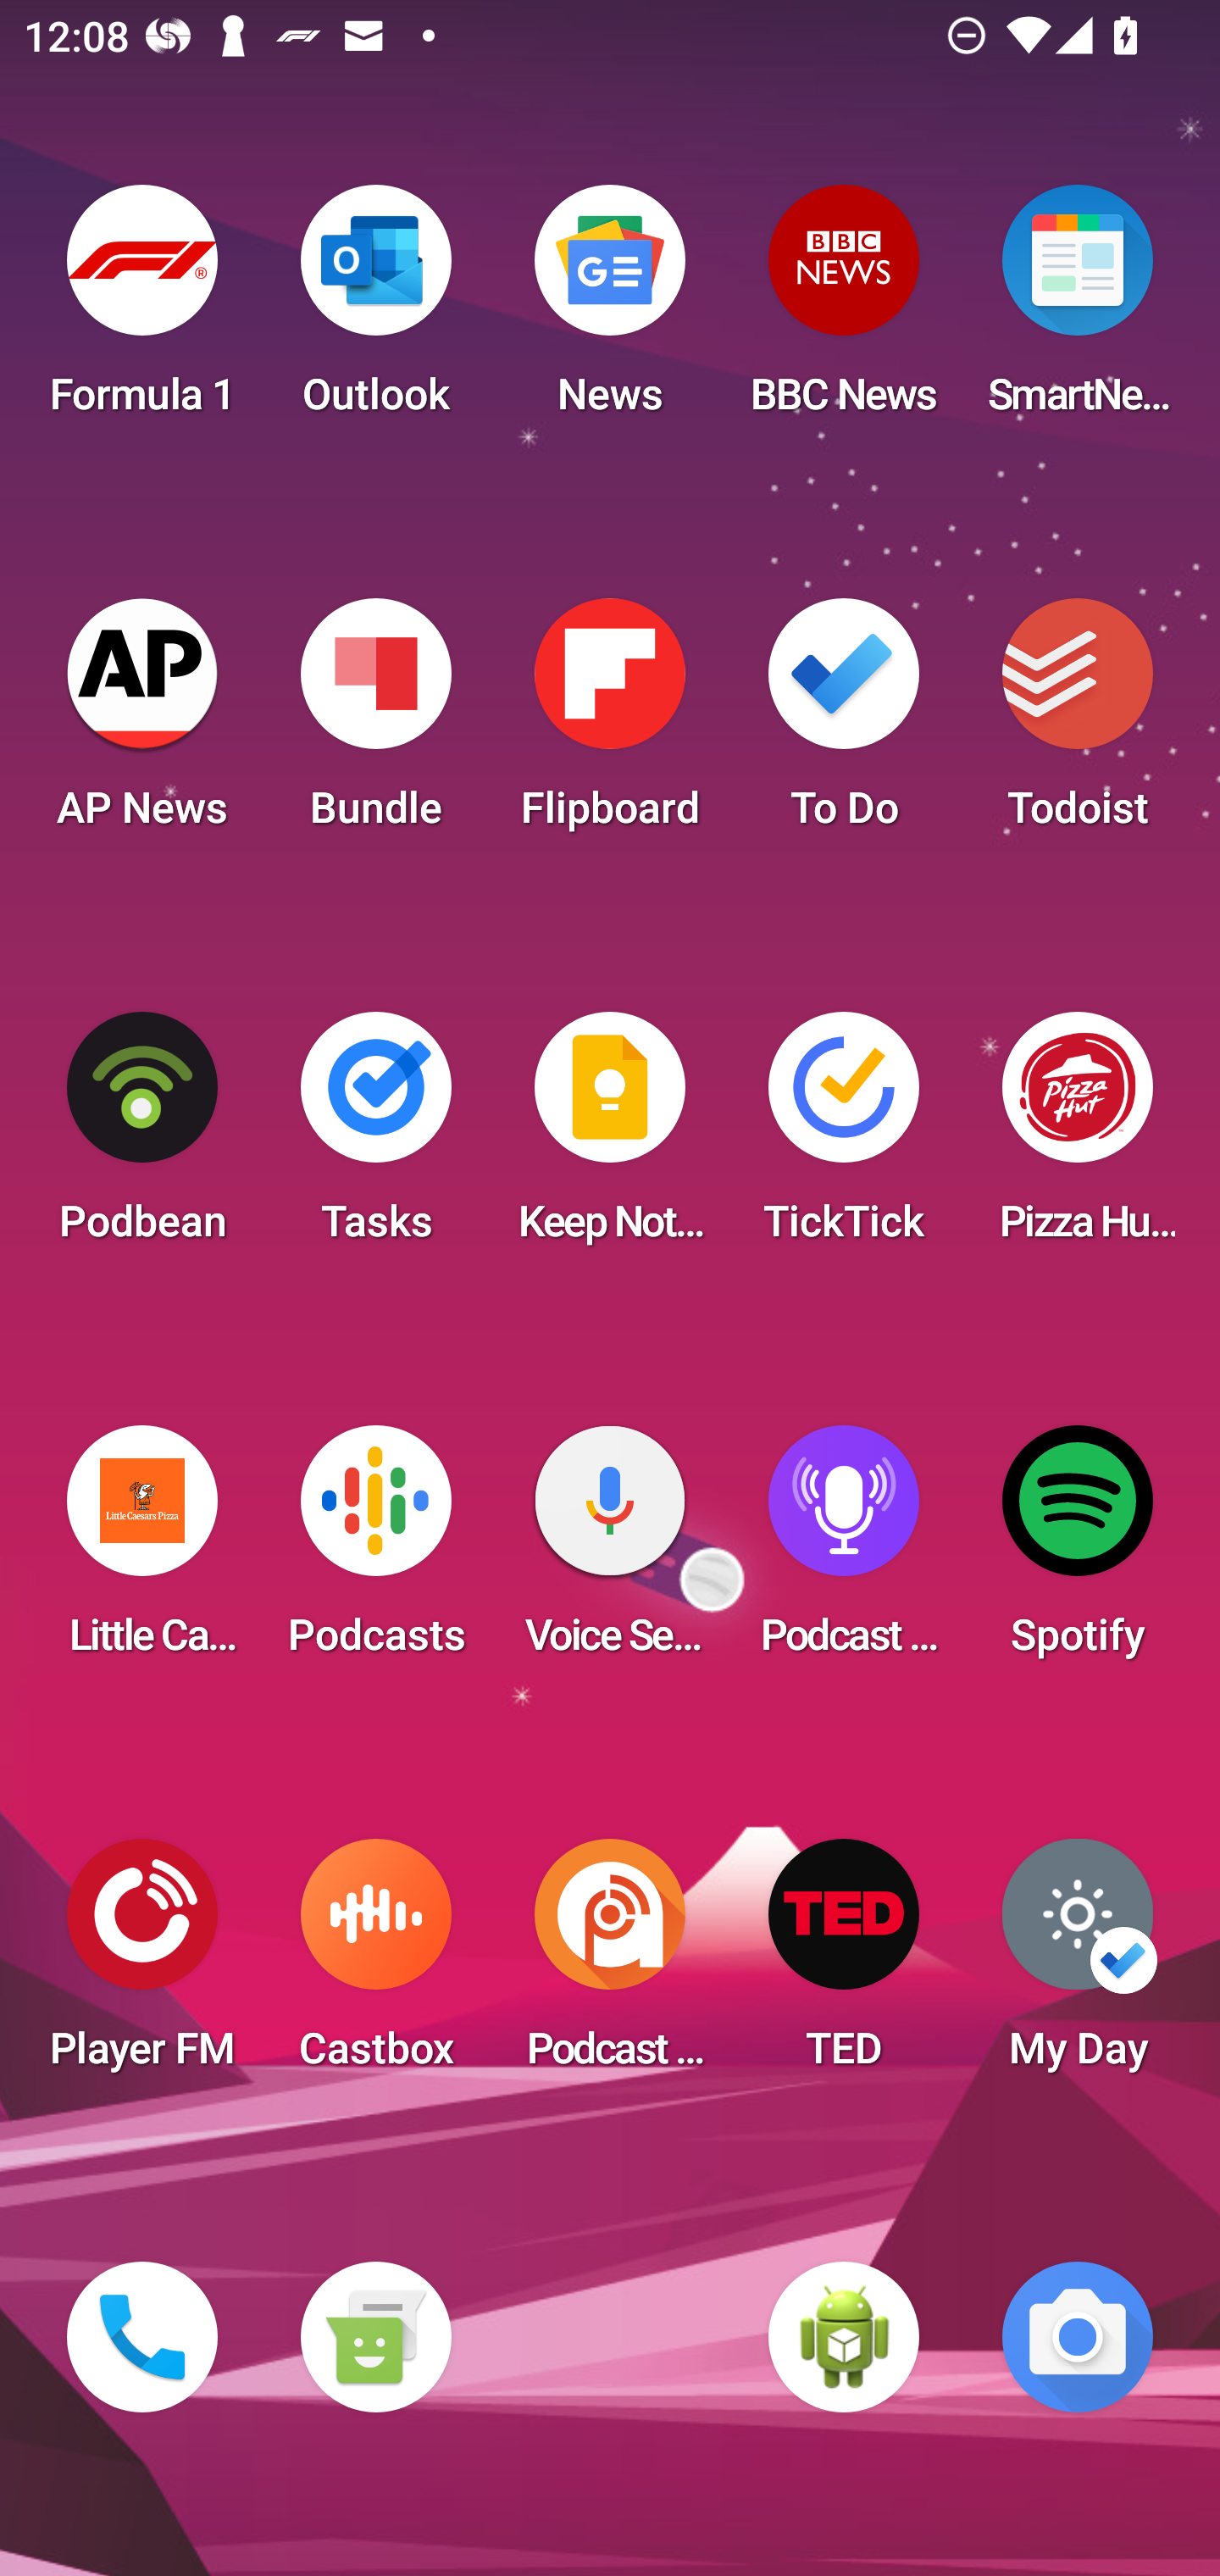 This screenshot has height=2576, width=1220. I want to click on Todoist, so click(1078, 724).